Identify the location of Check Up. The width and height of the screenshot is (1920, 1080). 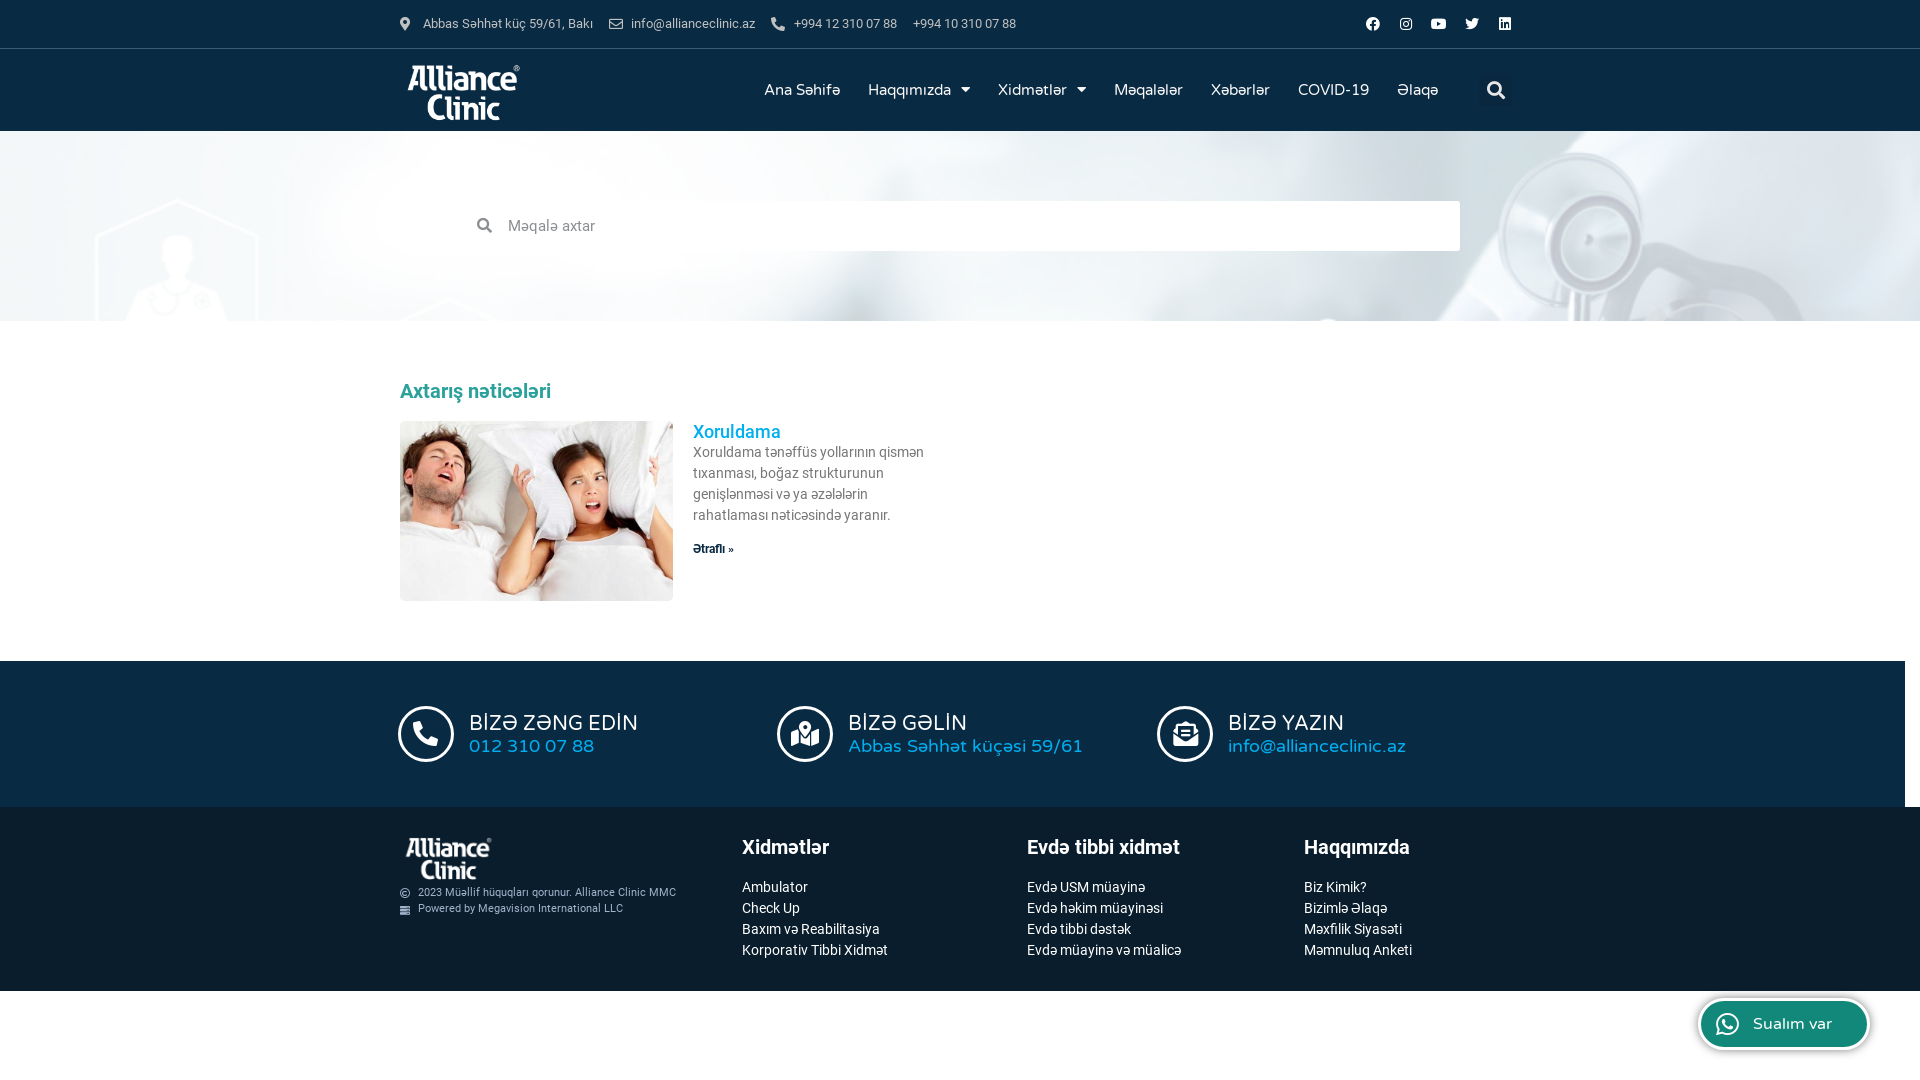
(874, 908).